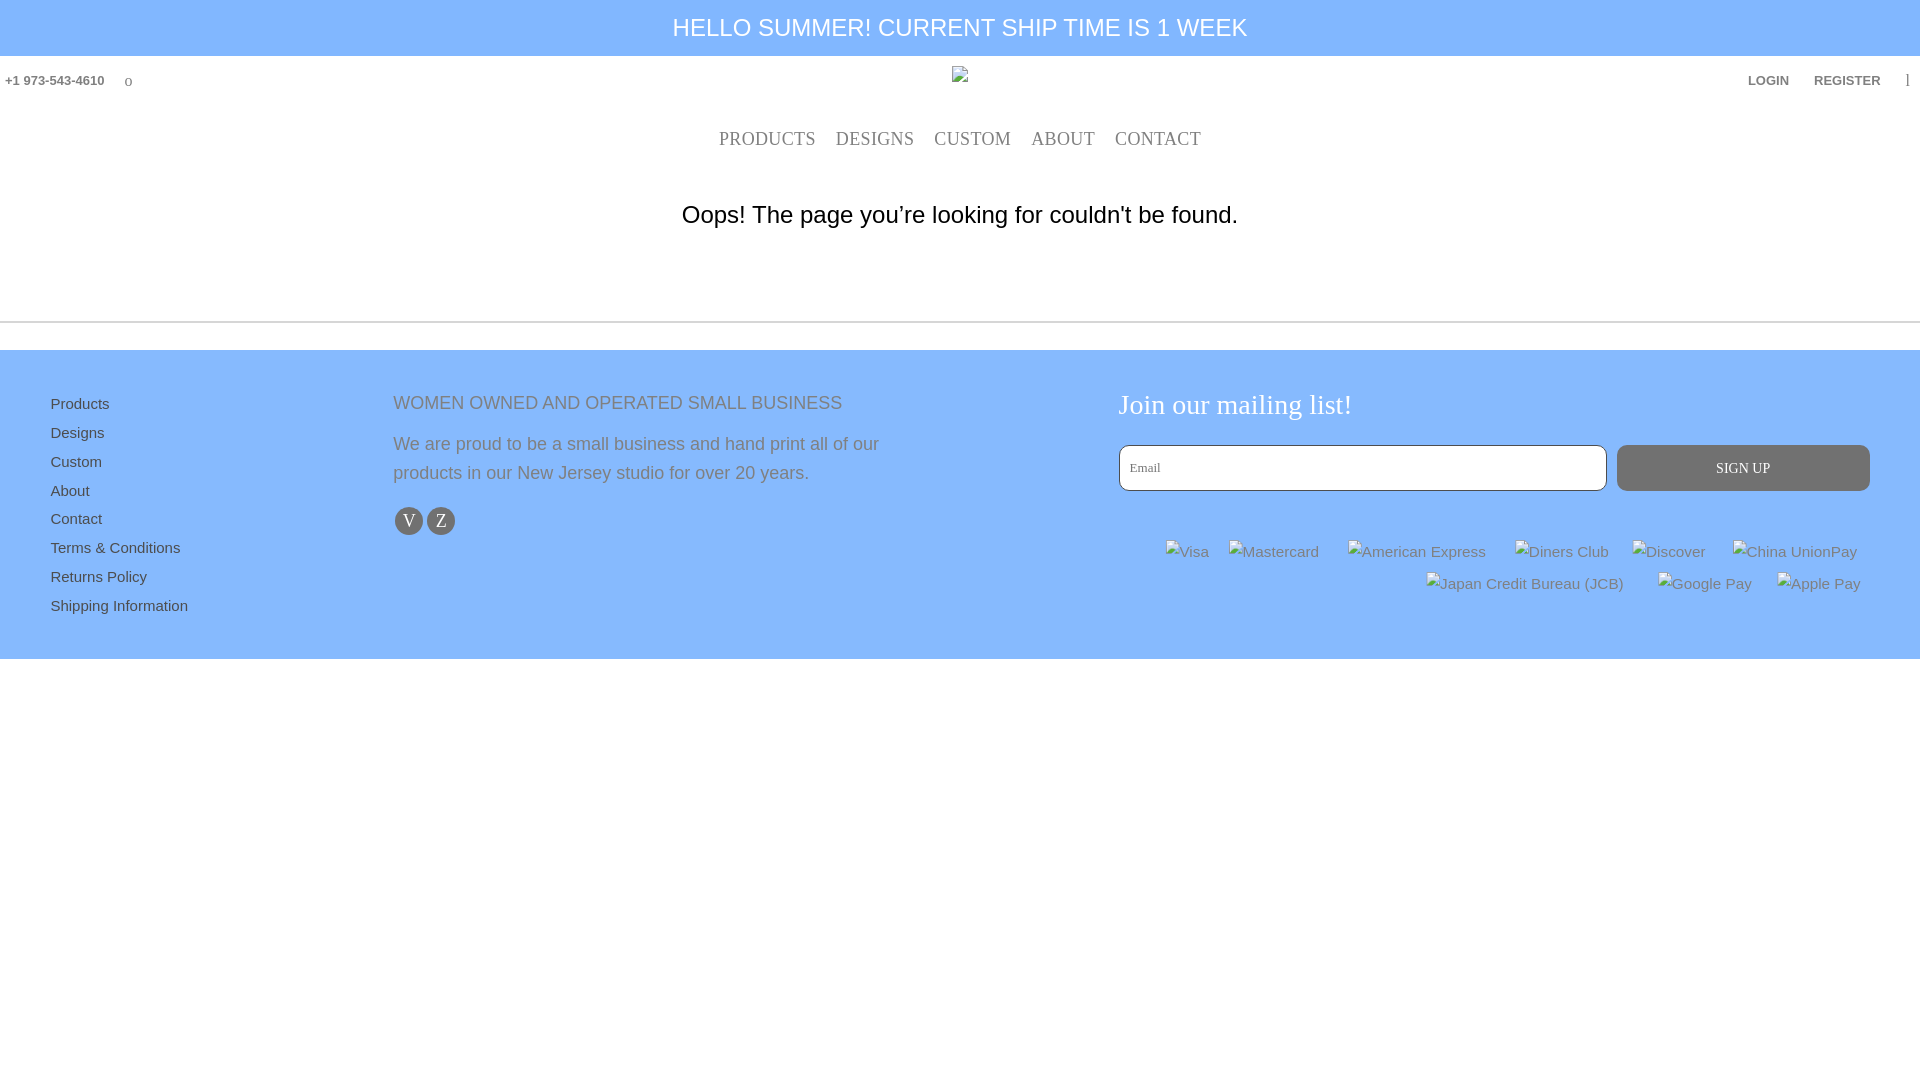  I want to click on Products, so click(79, 403).